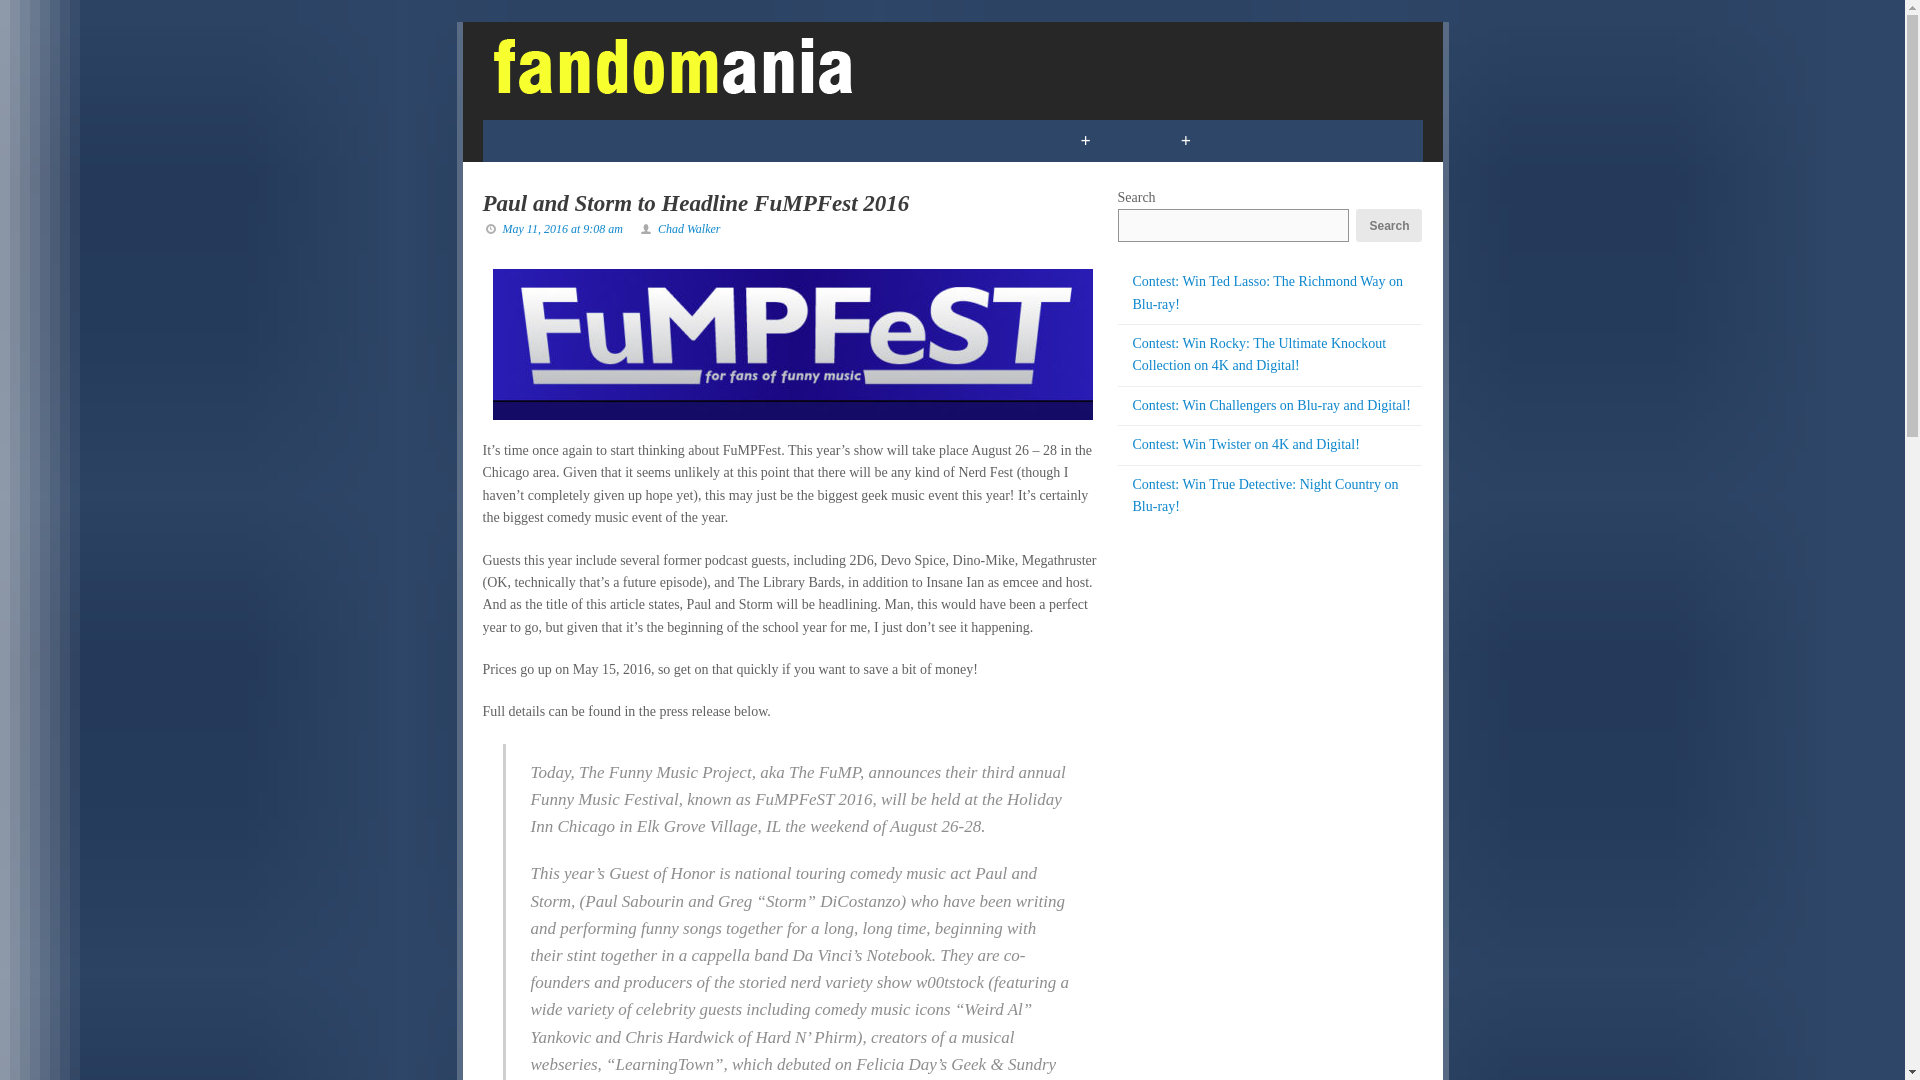  Describe the element at coordinates (562, 229) in the screenshot. I see `May 11, 2016 at 9:08 am` at that location.